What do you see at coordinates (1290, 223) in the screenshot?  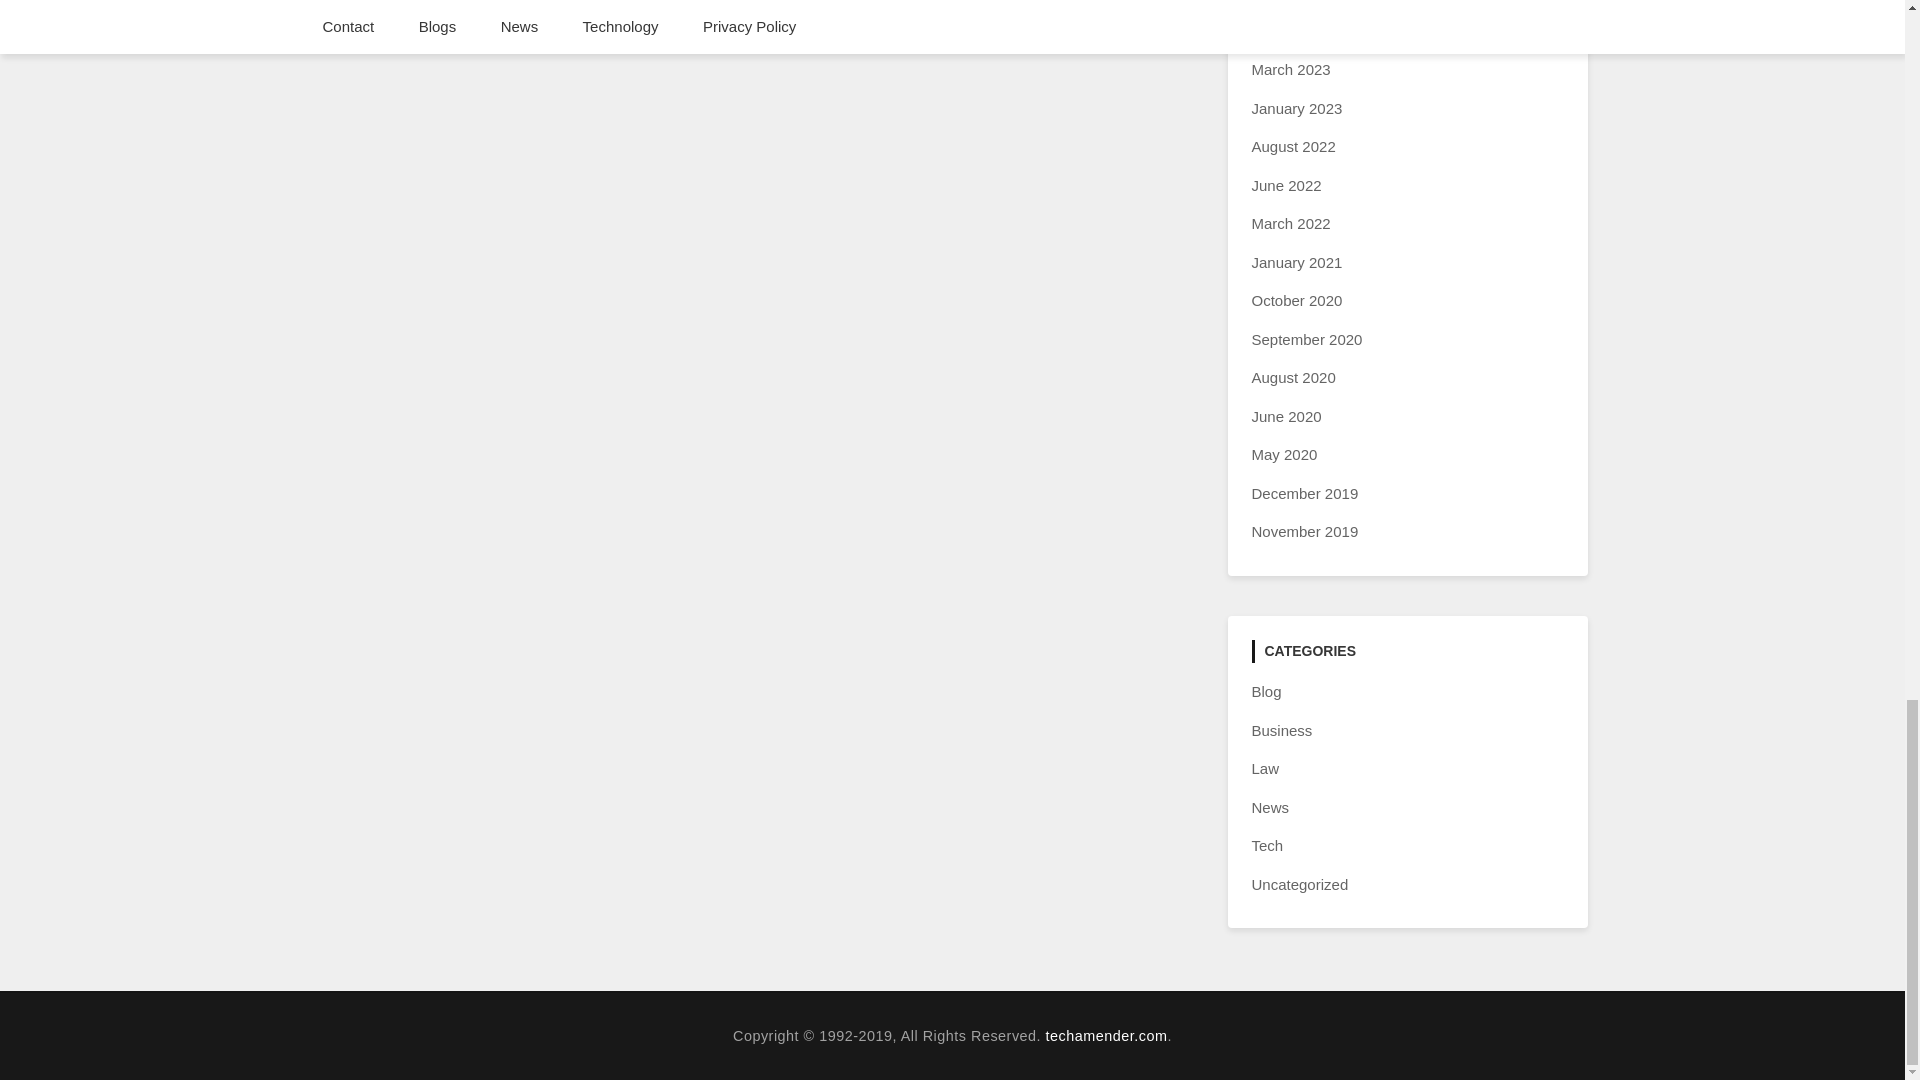 I see `March 2022` at bounding box center [1290, 223].